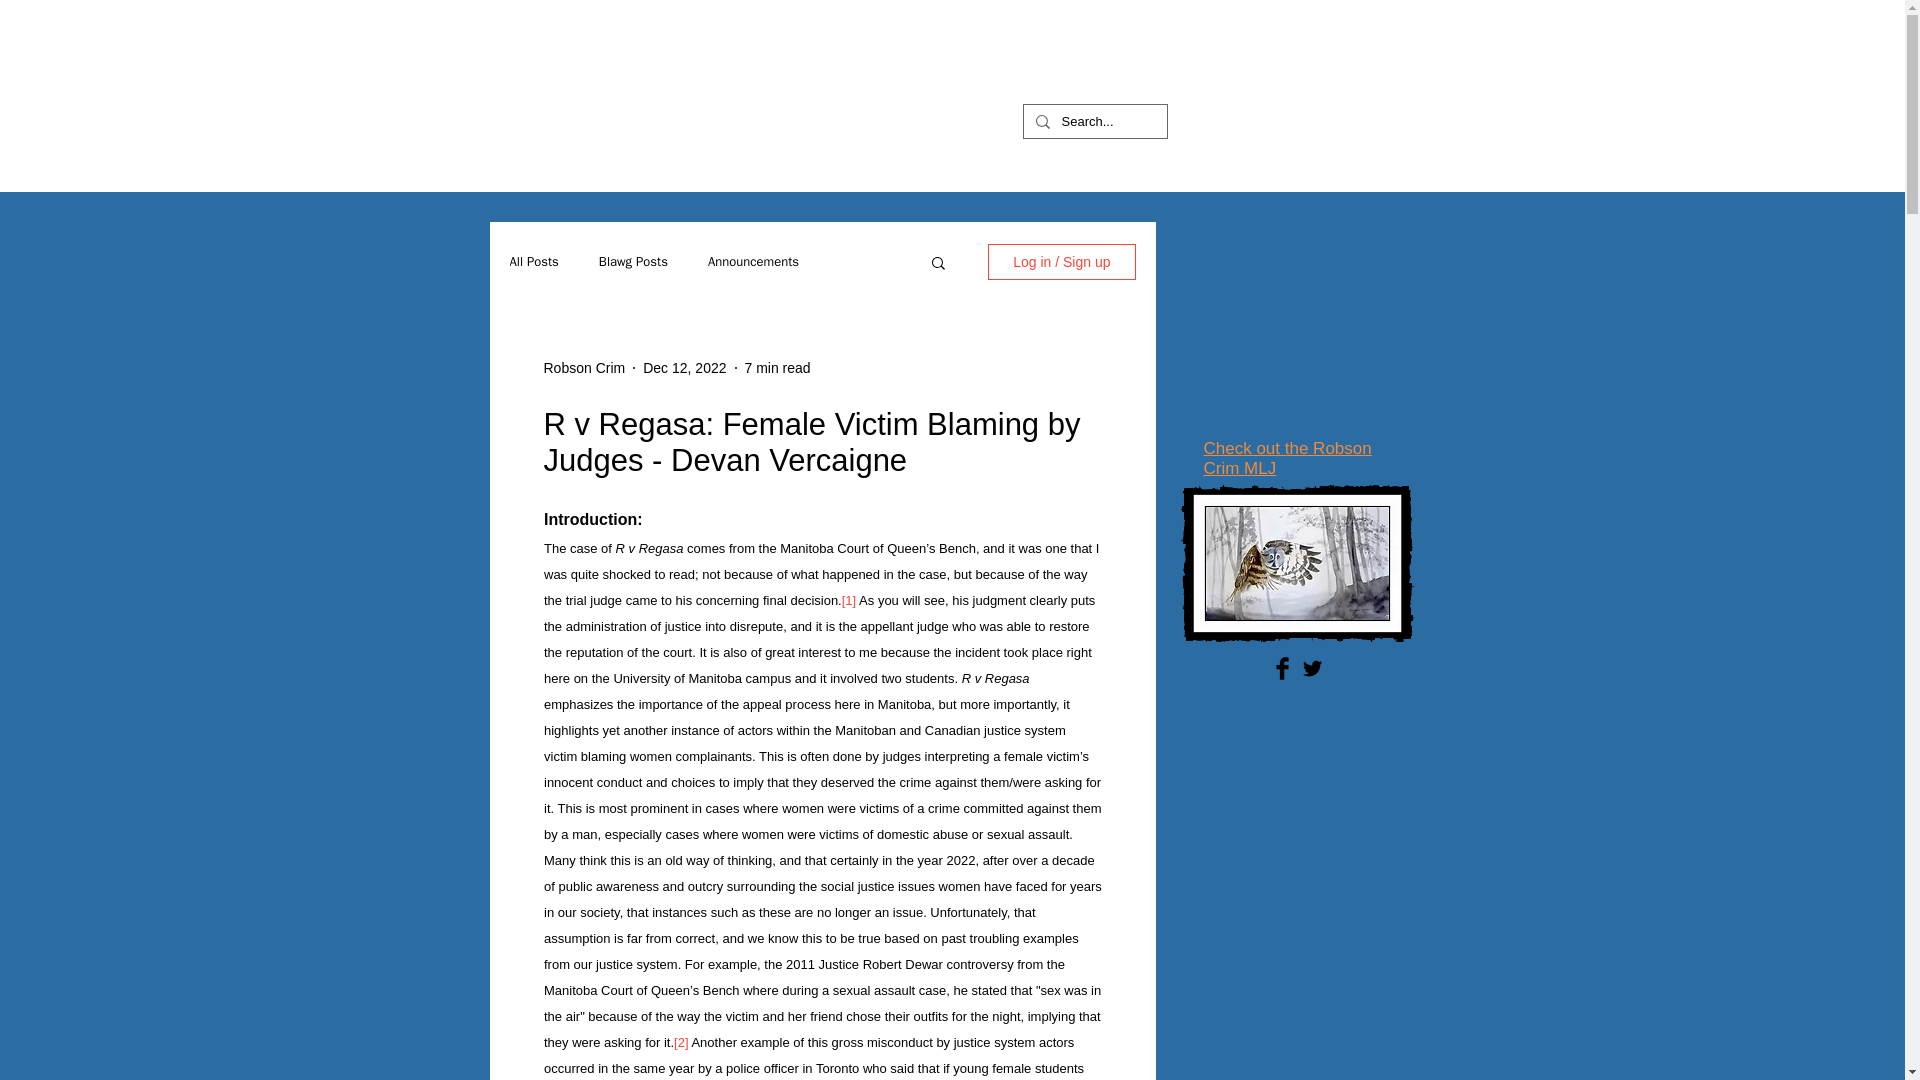  Describe the element at coordinates (753, 262) in the screenshot. I see `Announcements` at that location.